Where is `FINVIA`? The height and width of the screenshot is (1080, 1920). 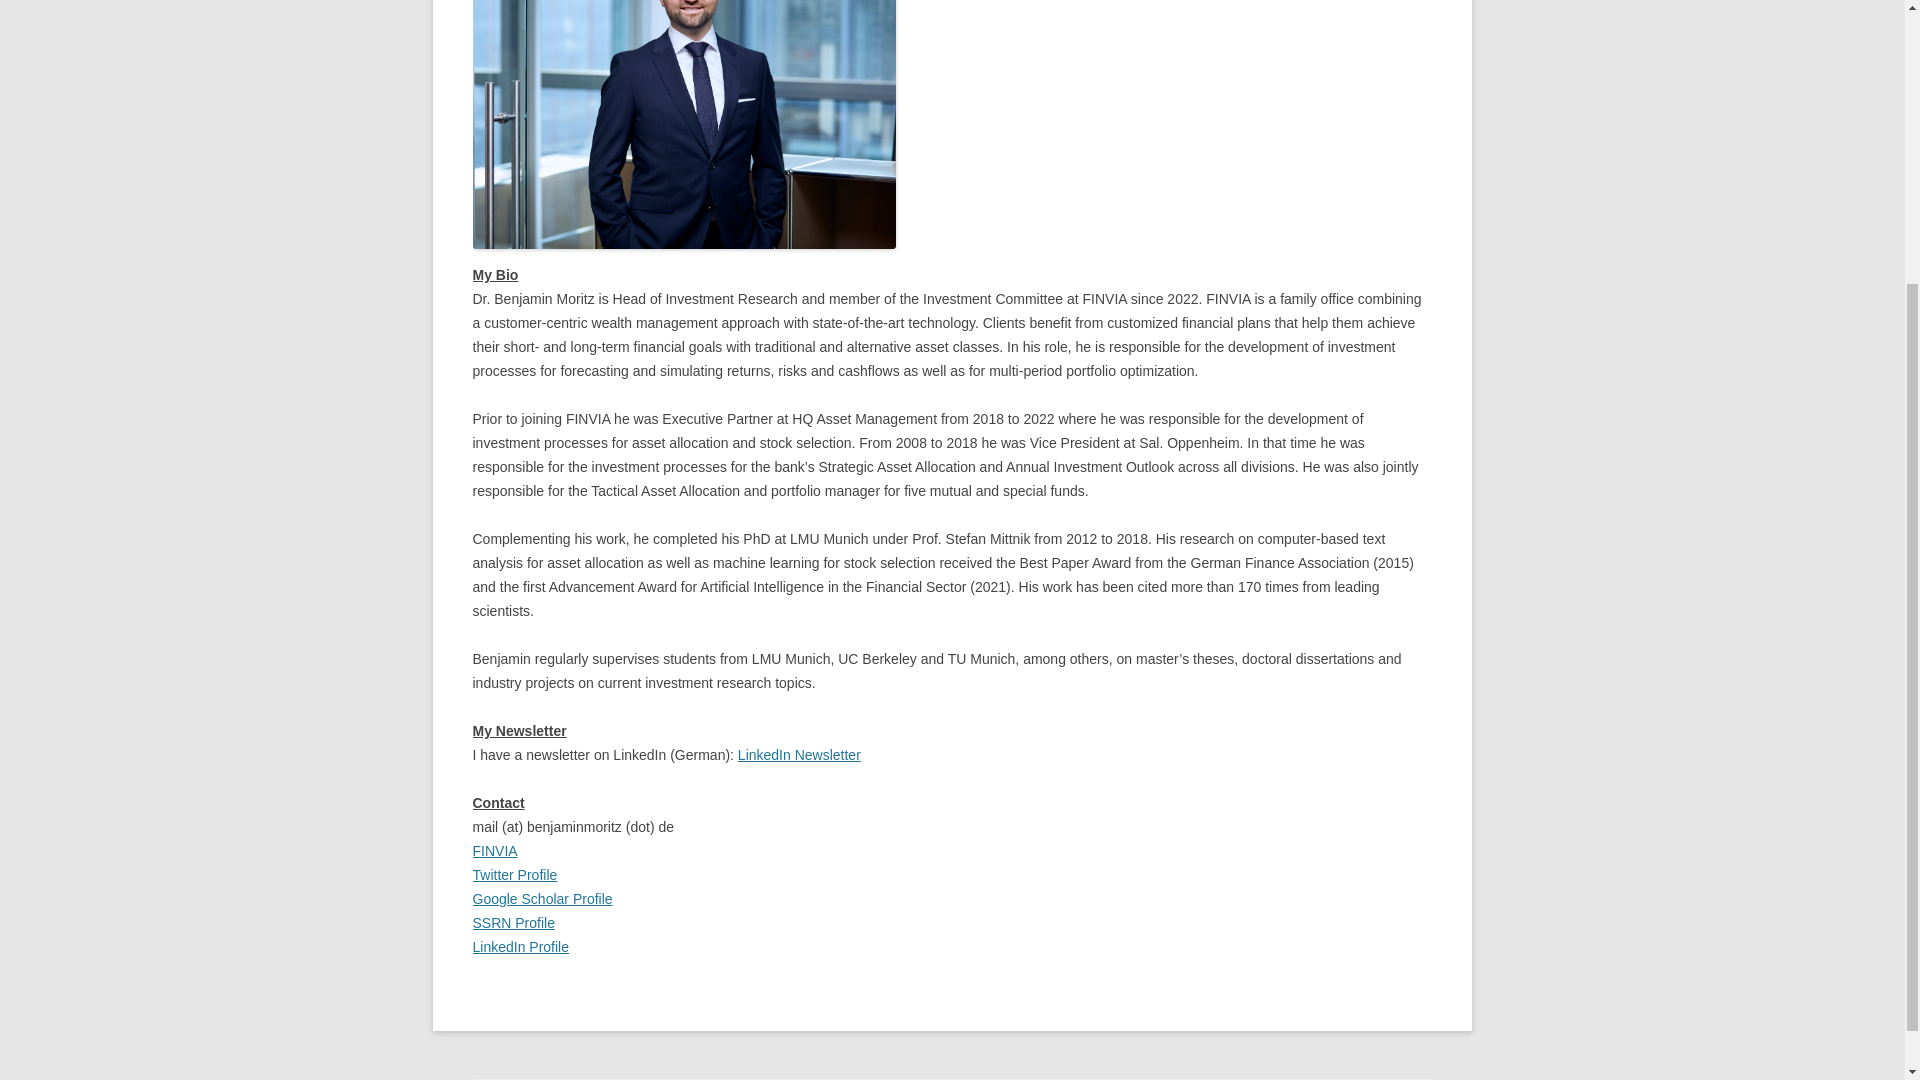
FINVIA is located at coordinates (494, 850).